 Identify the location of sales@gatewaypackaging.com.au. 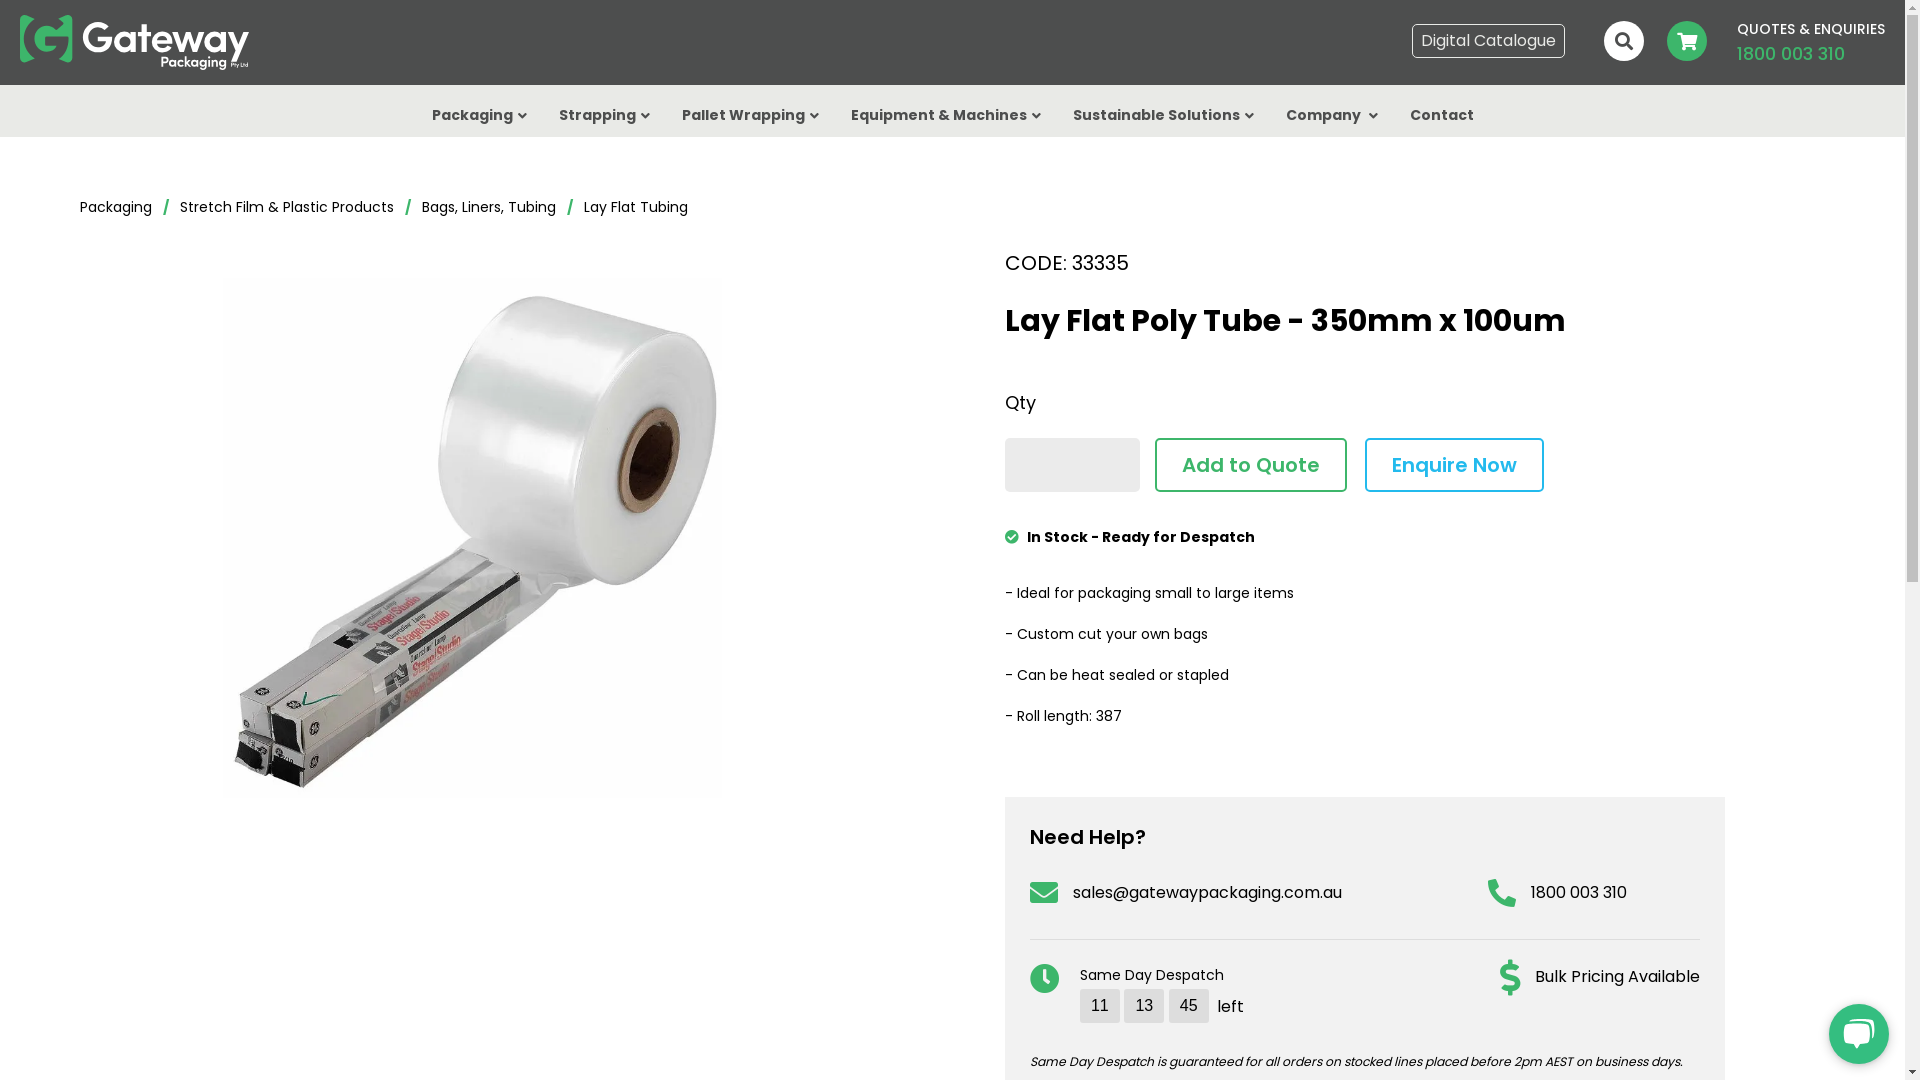
(1186, 892).